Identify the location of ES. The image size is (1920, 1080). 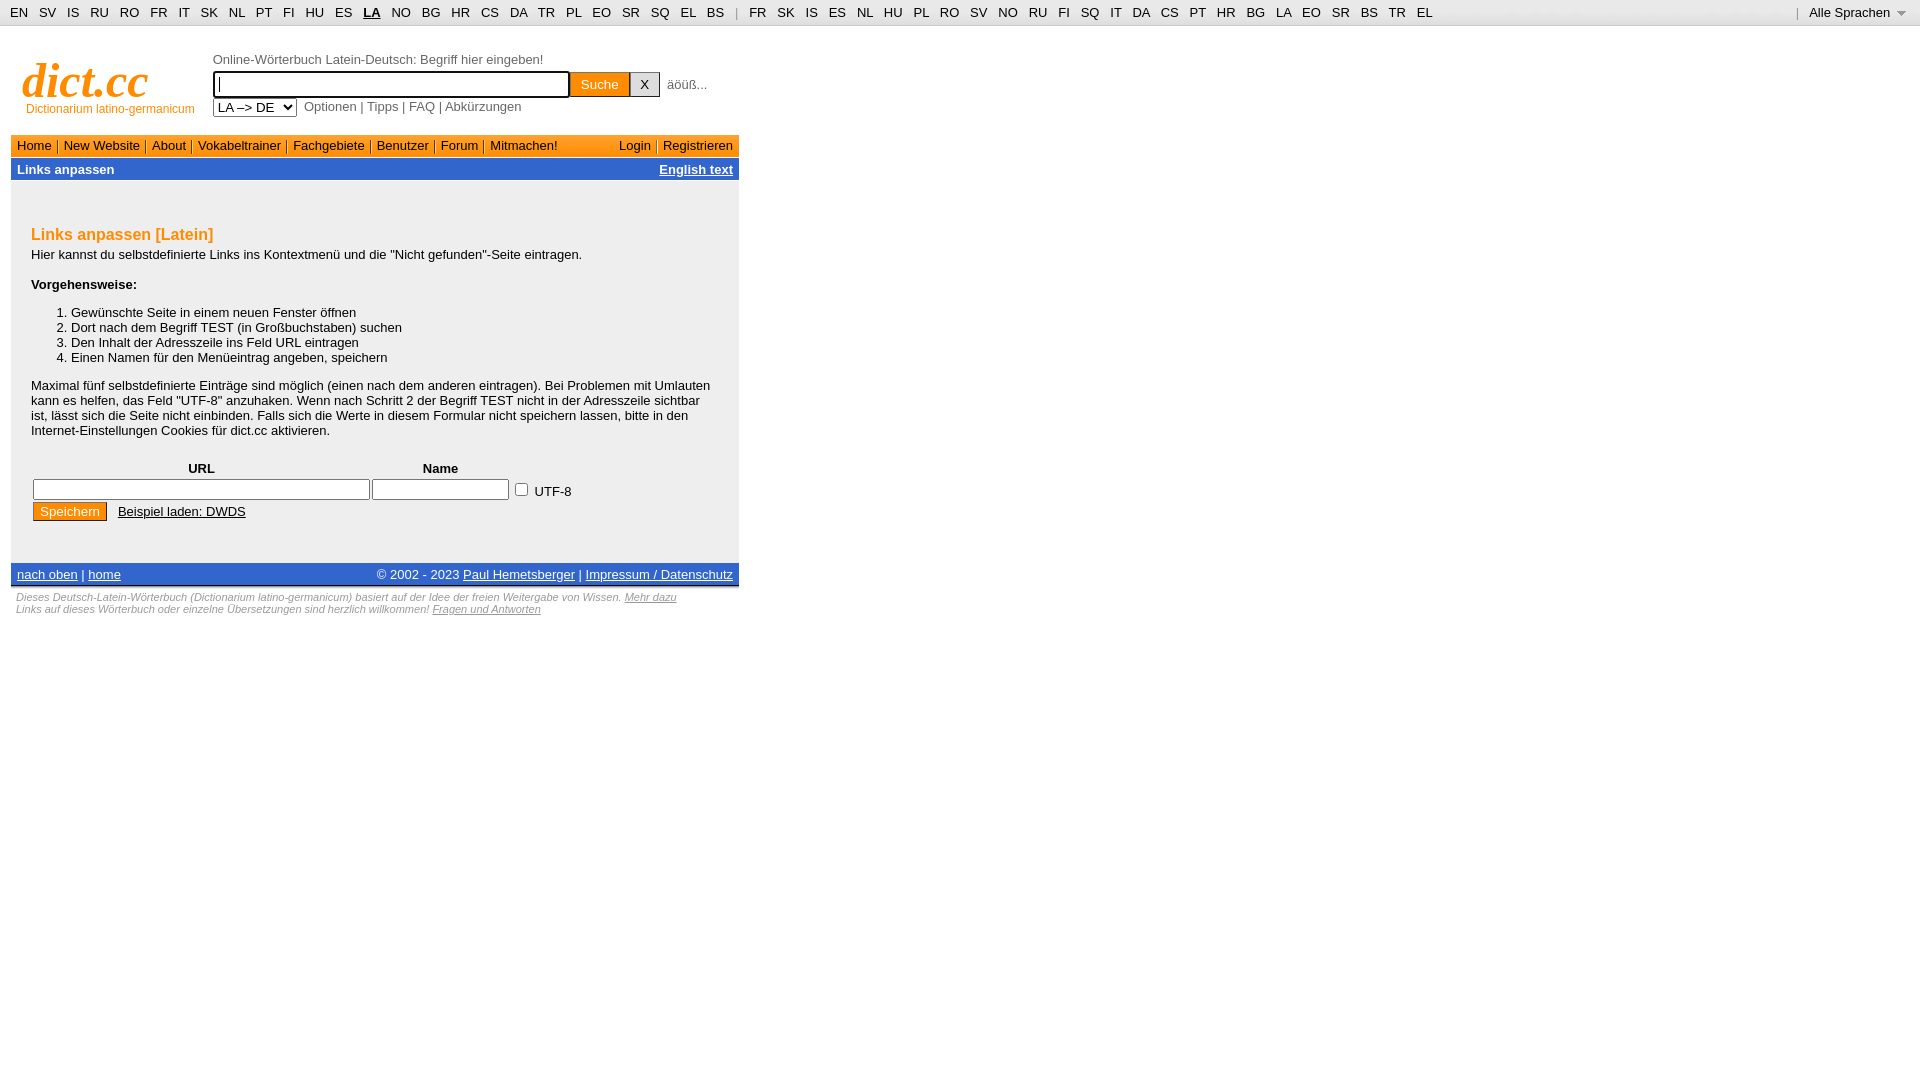
(344, 12).